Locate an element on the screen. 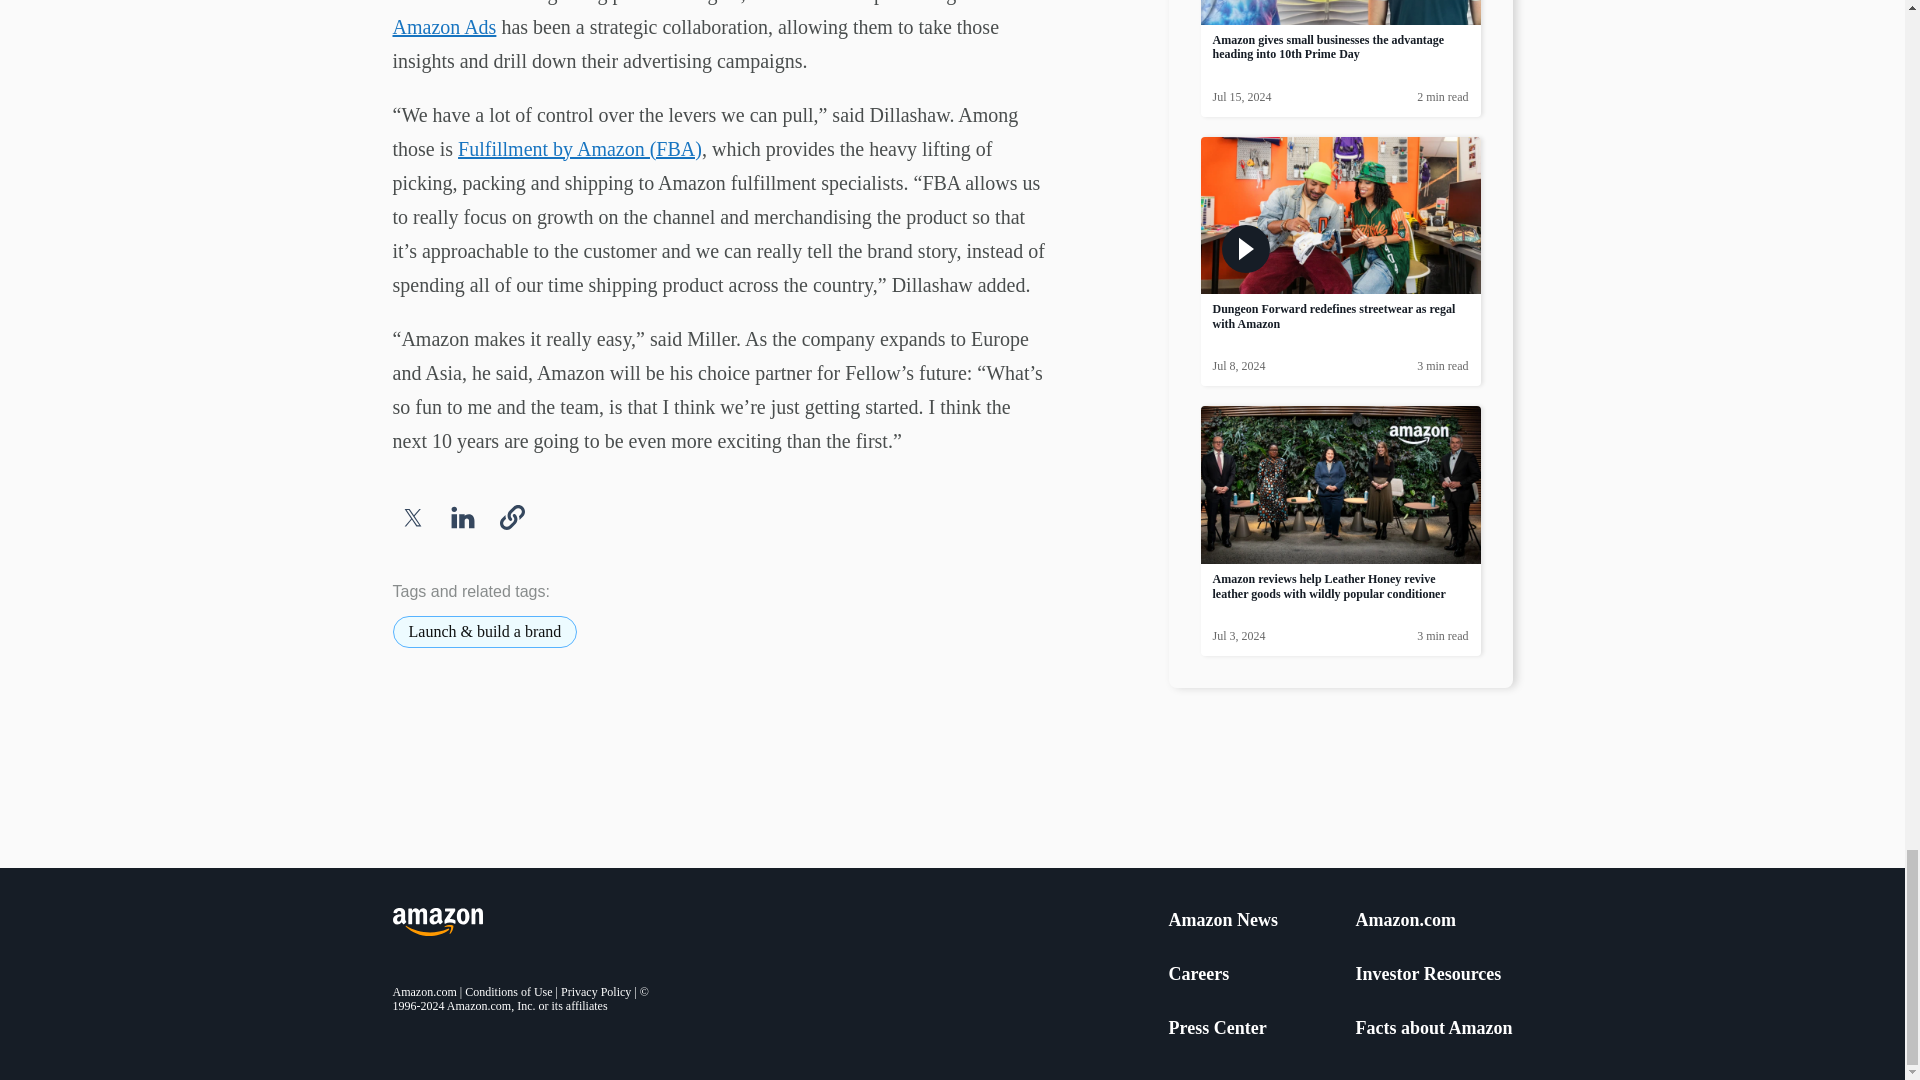 The width and height of the screenshot is (1920, 1080). Press Center is located at coordinates (1216, 1028).